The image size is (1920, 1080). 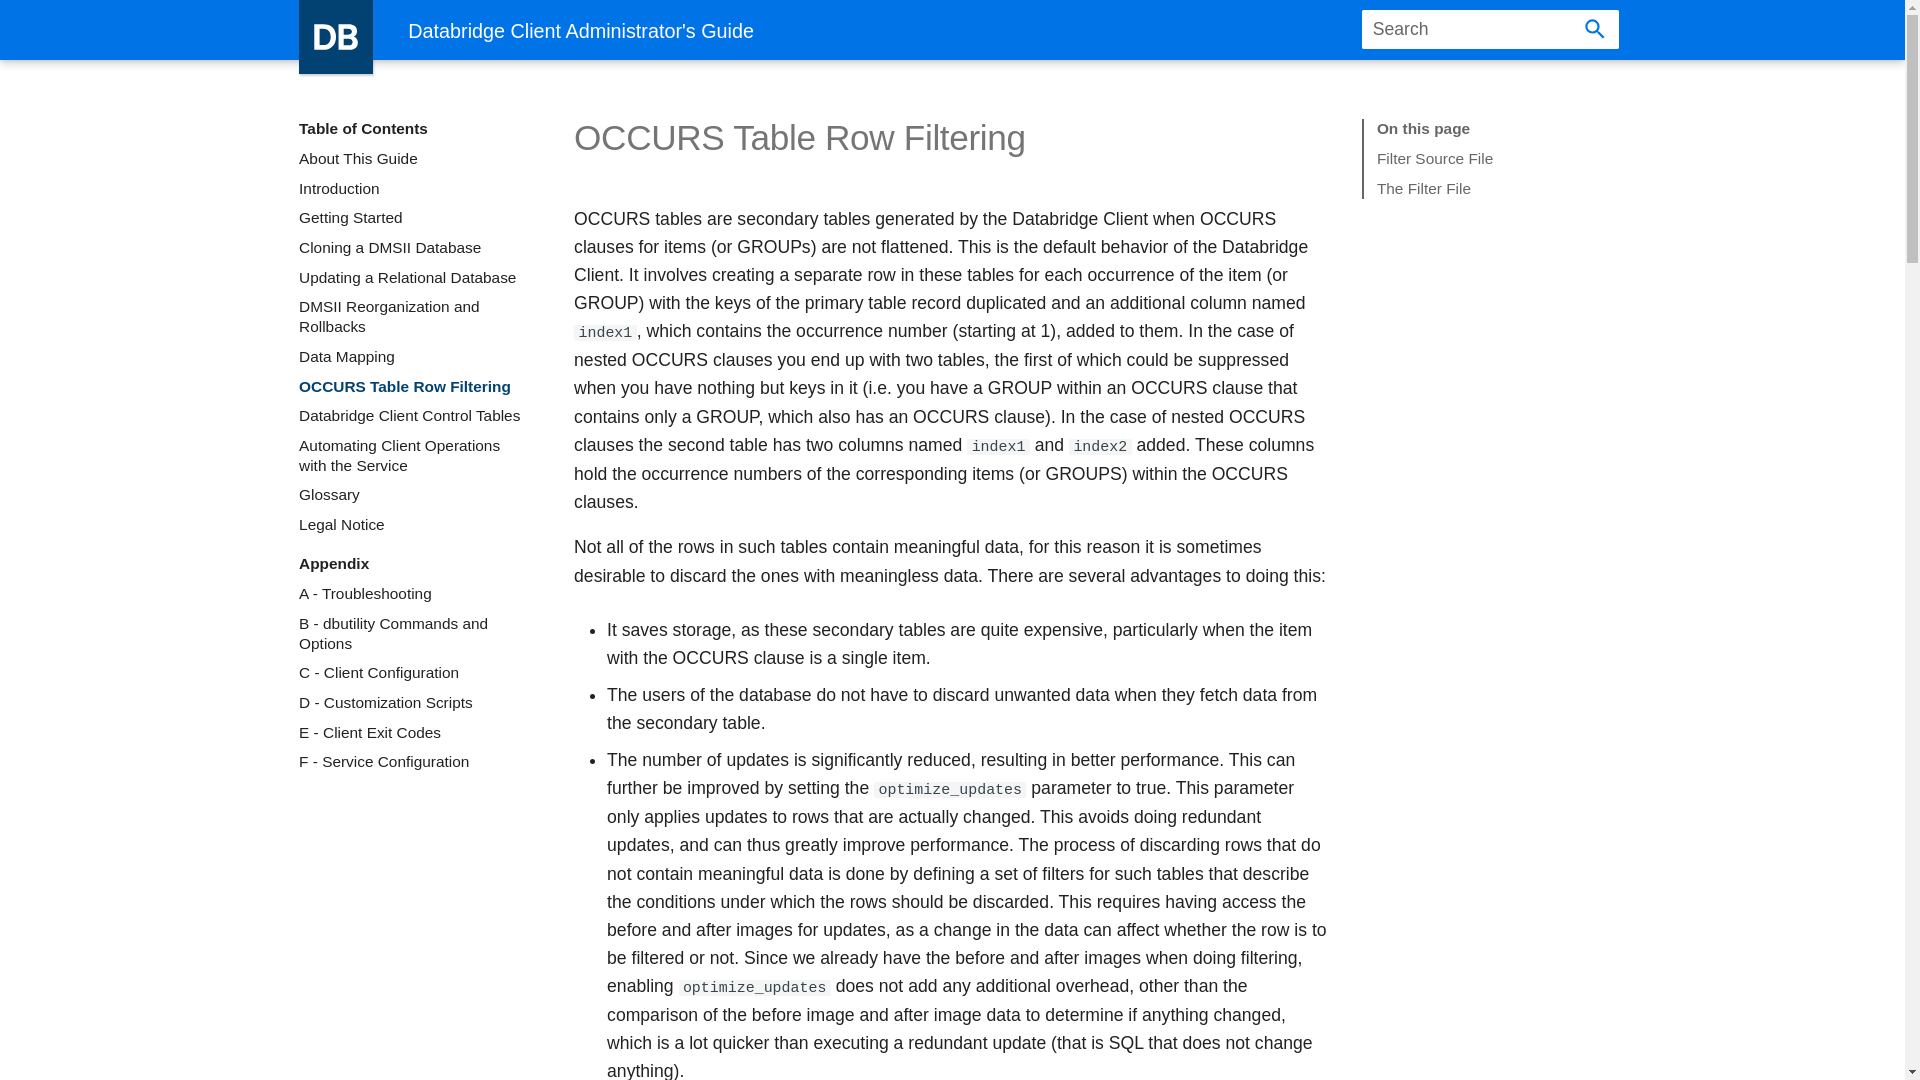 What do you see at coordinates (414, 356) in the screenshot?
I see `Data Mapping` at bounding box center [414, 356].